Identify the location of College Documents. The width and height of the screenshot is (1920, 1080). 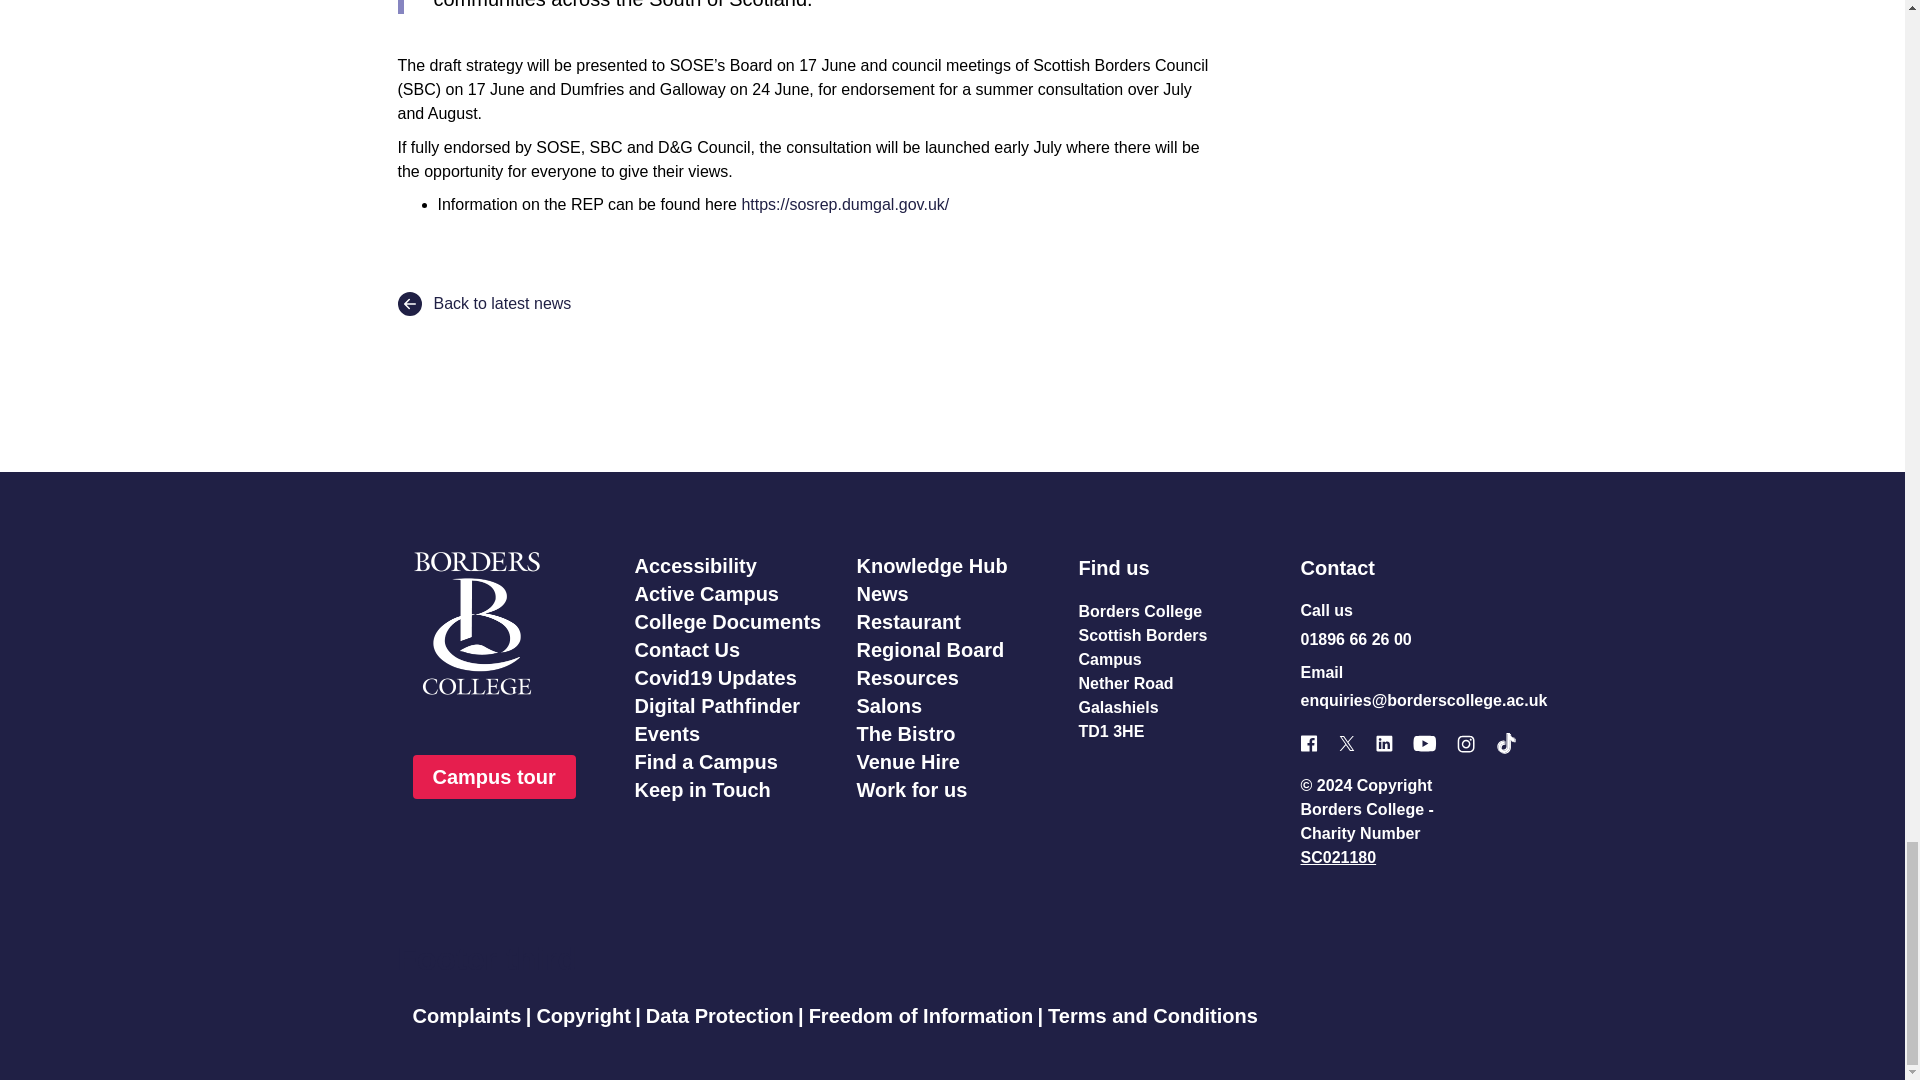
(727, 622).